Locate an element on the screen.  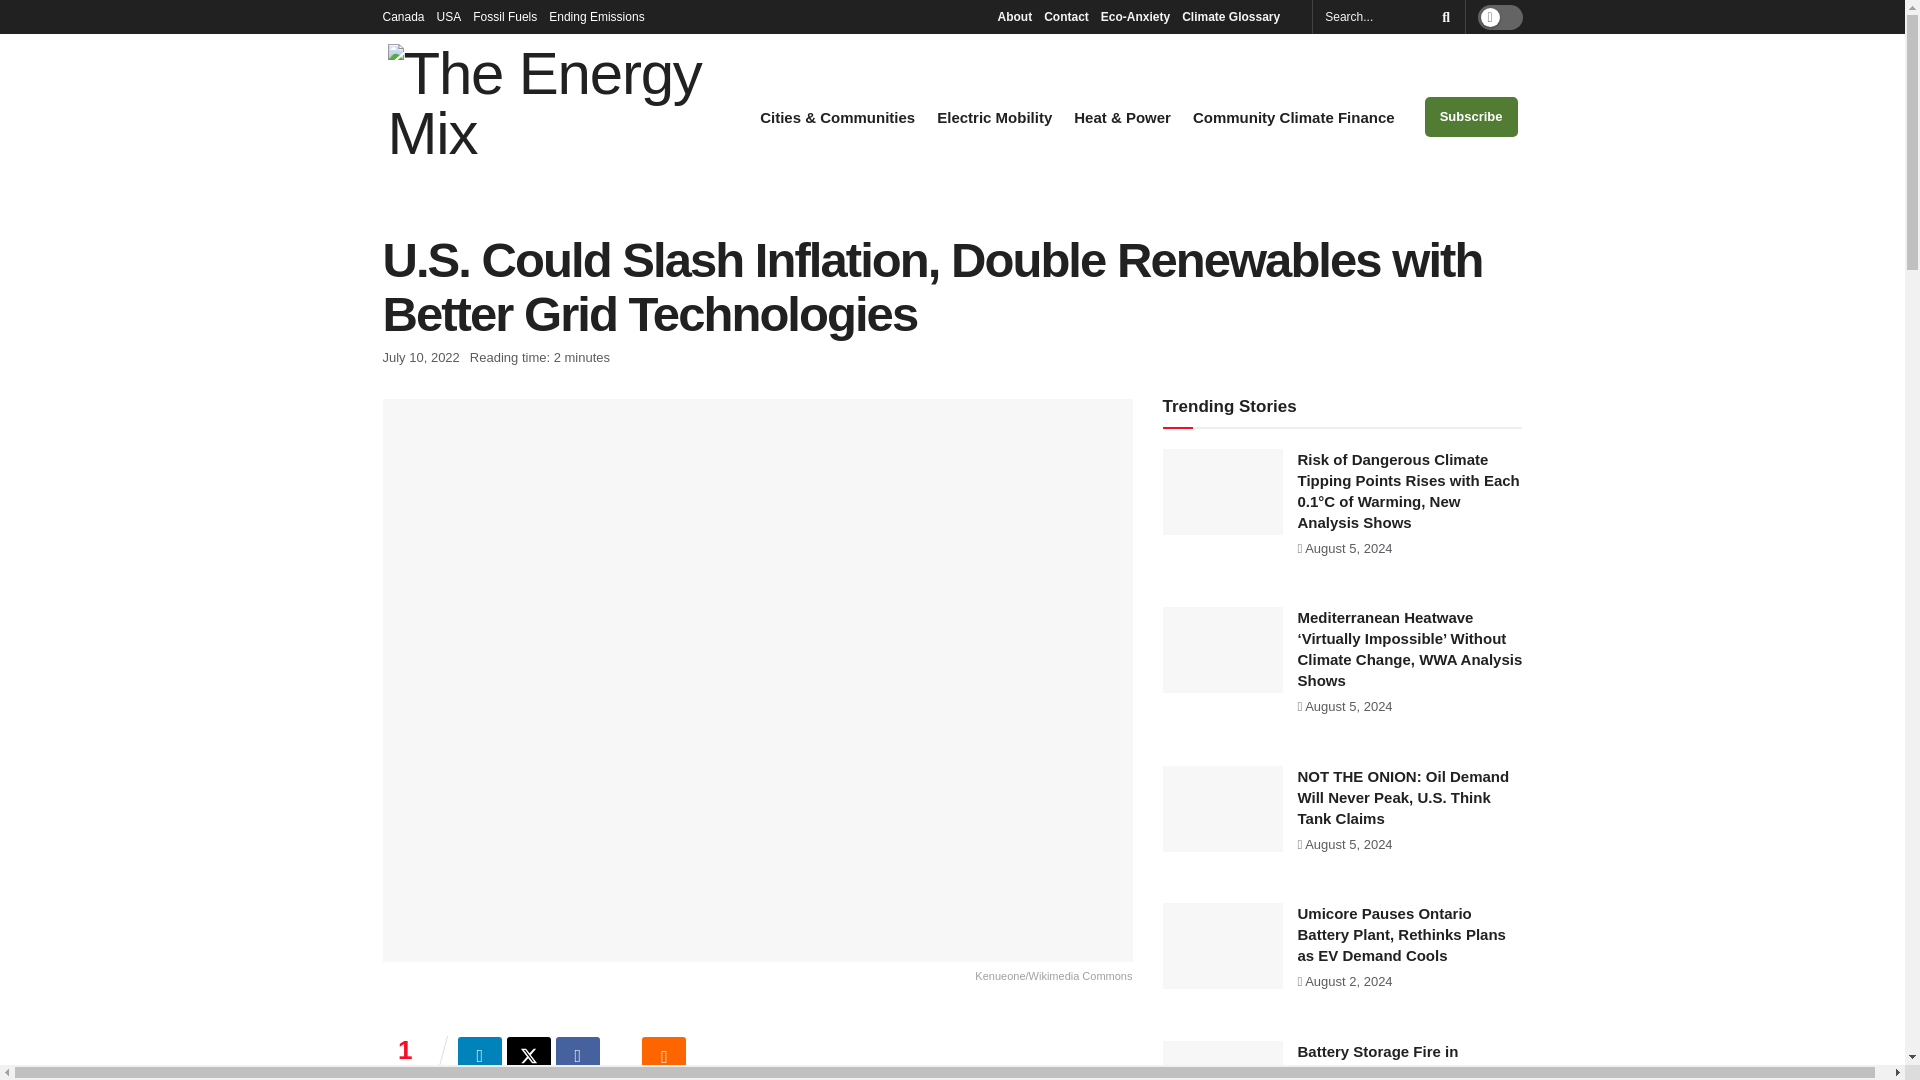
Fossil Fuels is located at coordinates (504, 16).